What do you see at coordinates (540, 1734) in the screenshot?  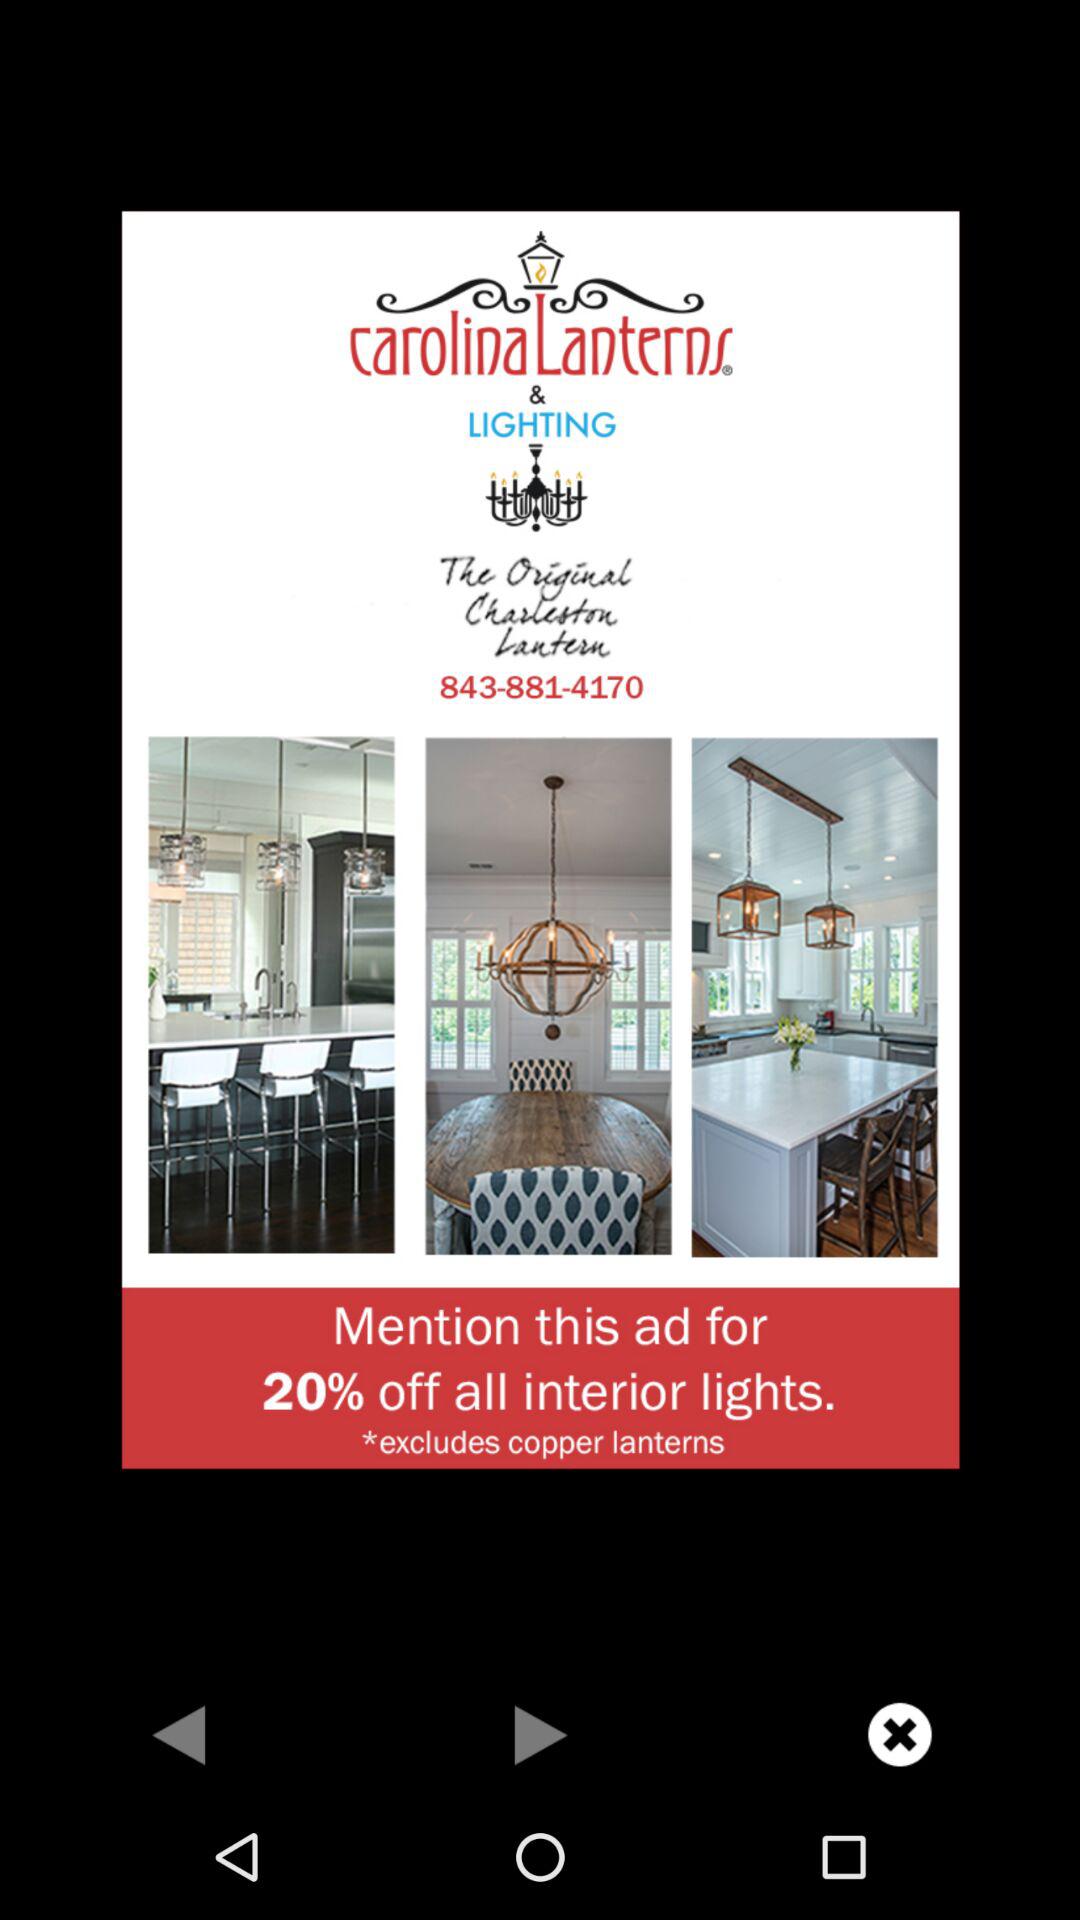 I see `go forward` at bounding box center [540, 1734].